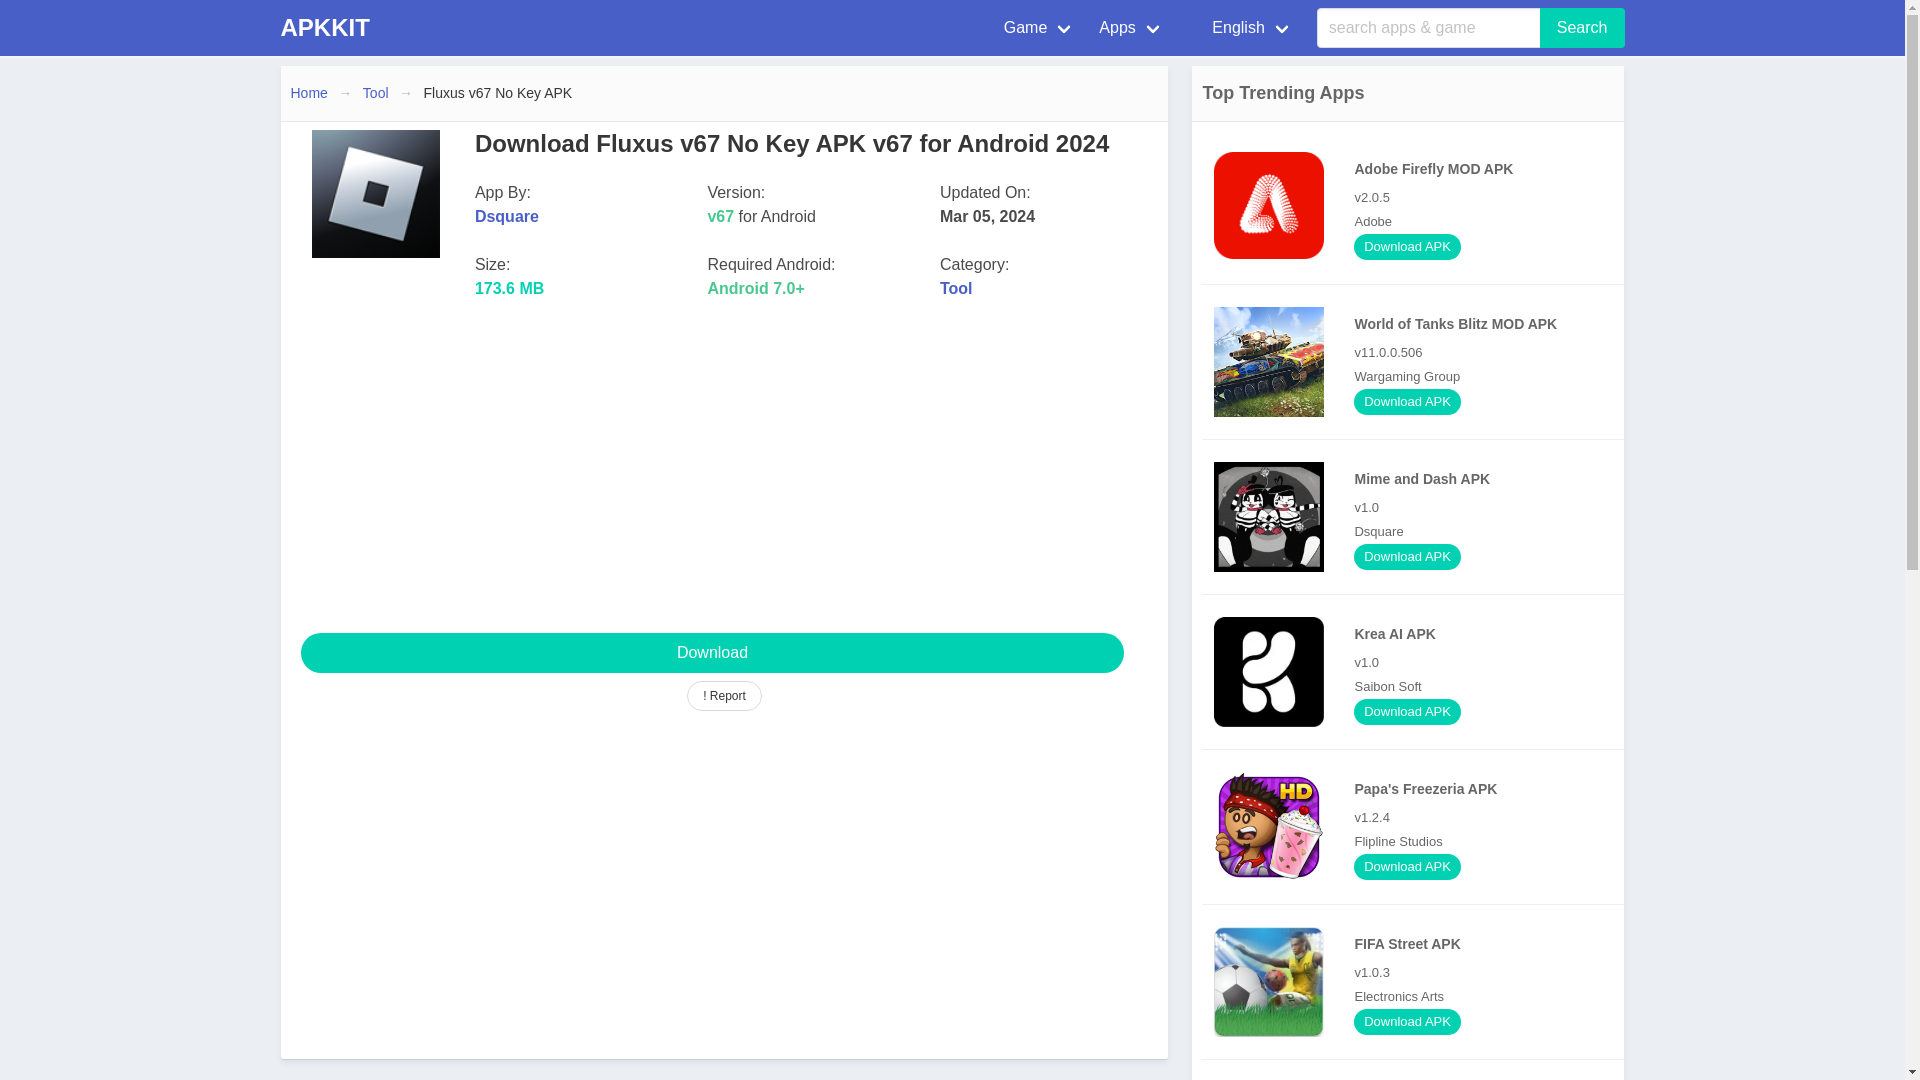 The width and height of the screenshot is (1920, 1080). Describe the element at coordinates (724, 696) in the screenshot. I see `Report Problem for this APP` at that location.